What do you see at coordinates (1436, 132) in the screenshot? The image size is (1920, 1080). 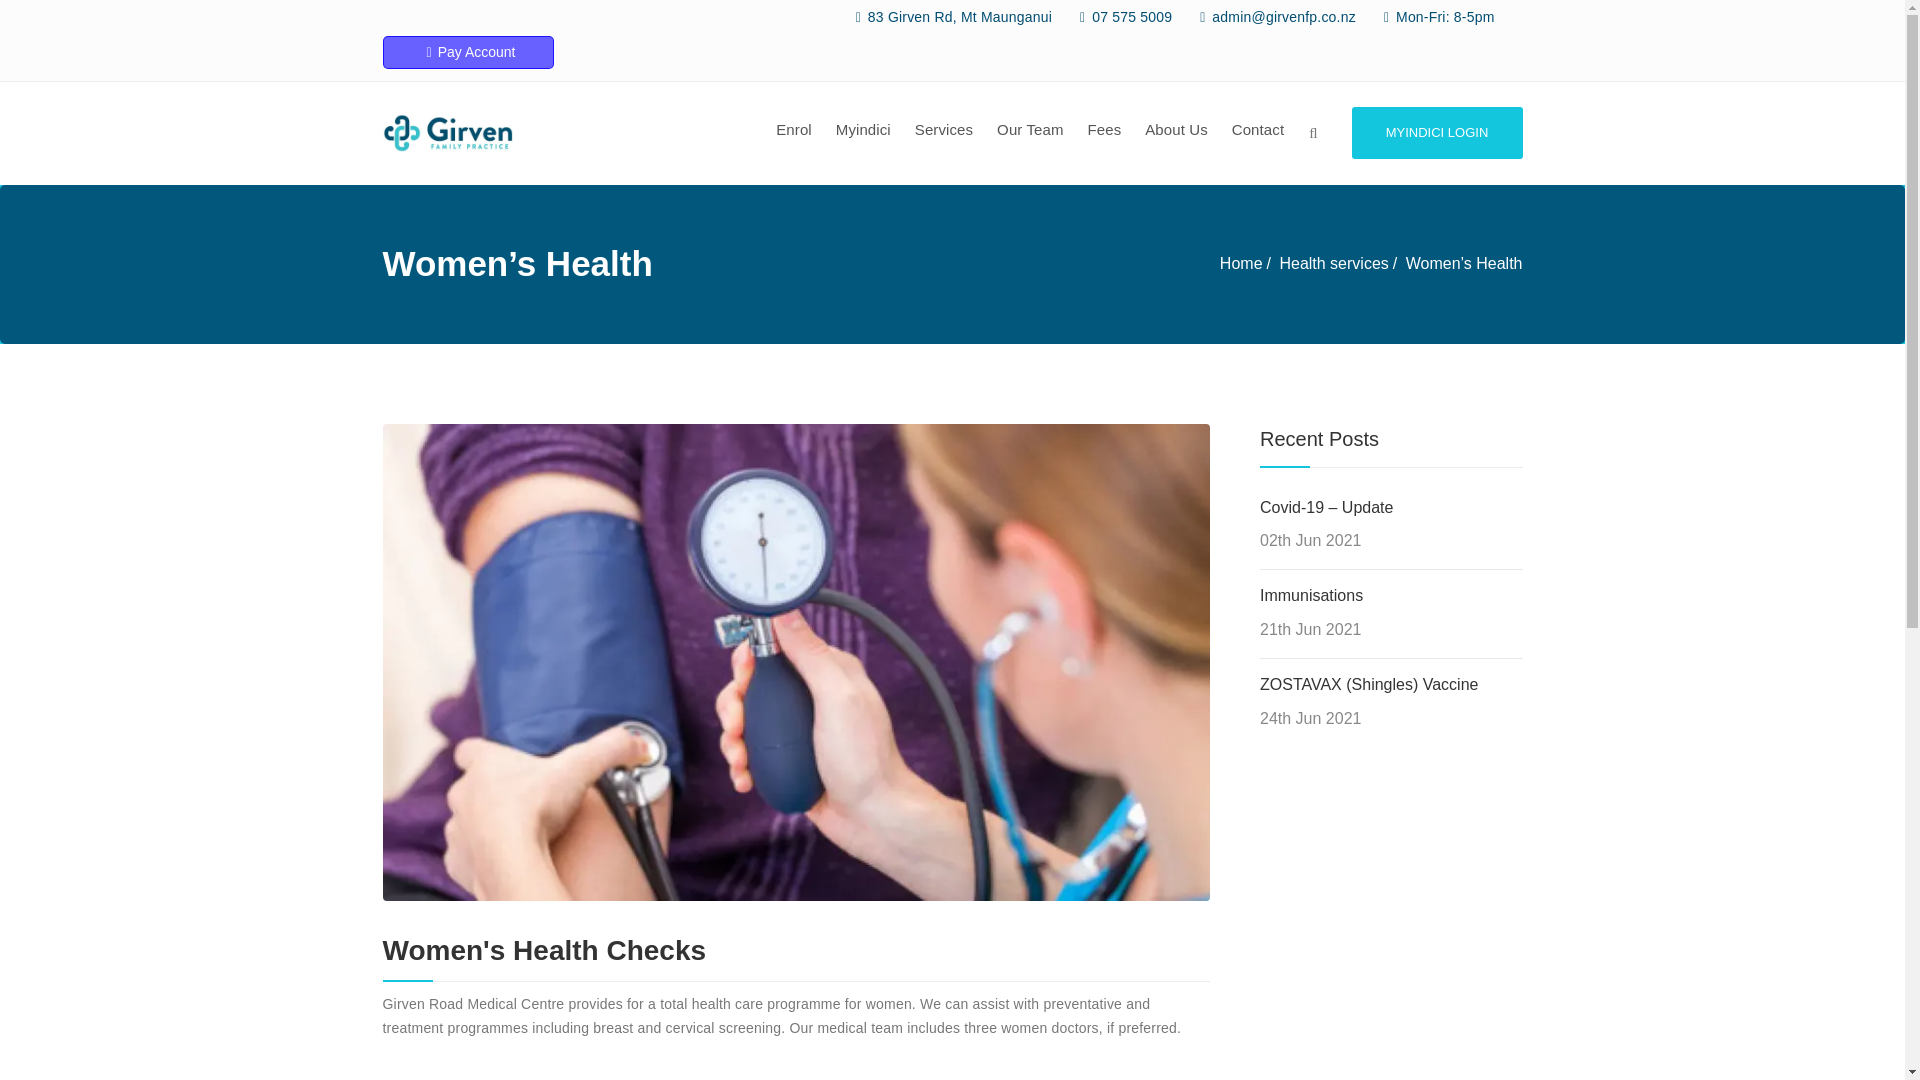 I see `MYINDICI LOGIN` at bounding box center [1436, 132].